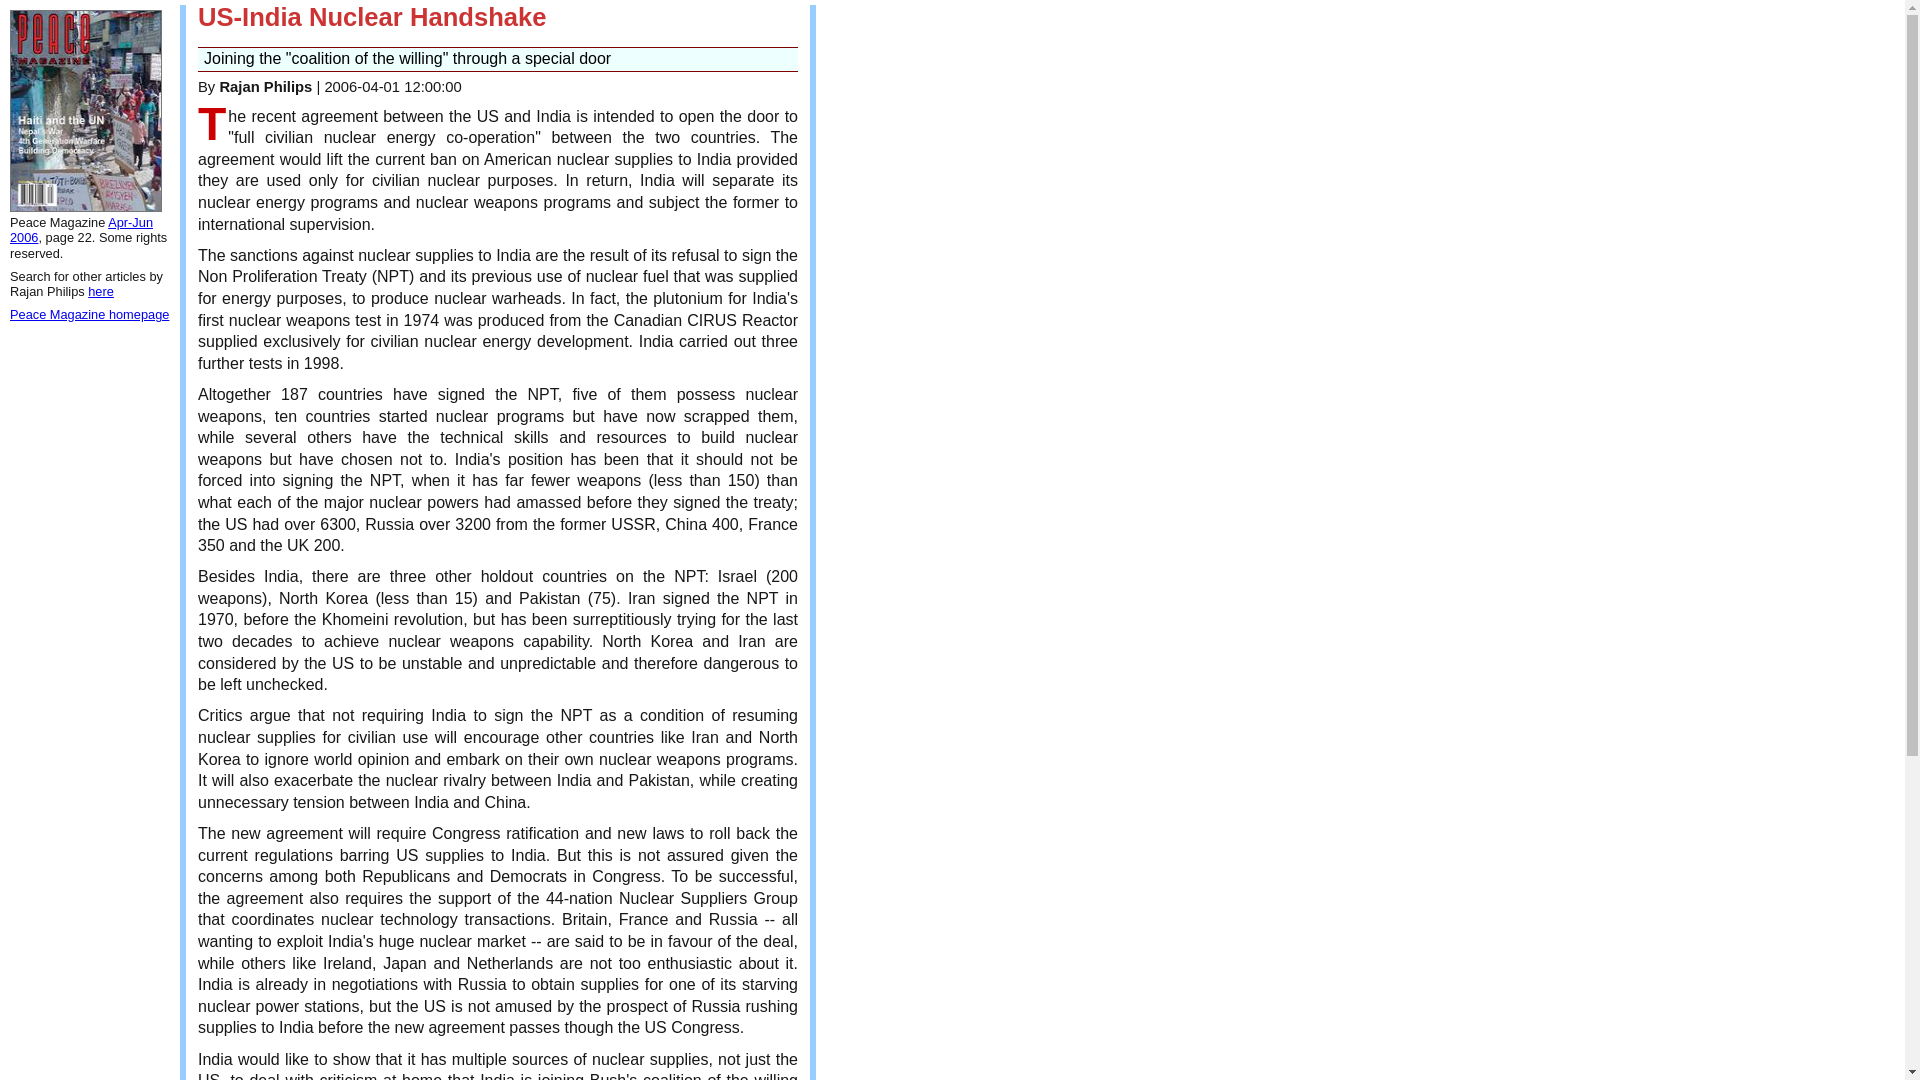  Describe the element at coordinates (100, 292) in the screenshot. I see `here` at that location.